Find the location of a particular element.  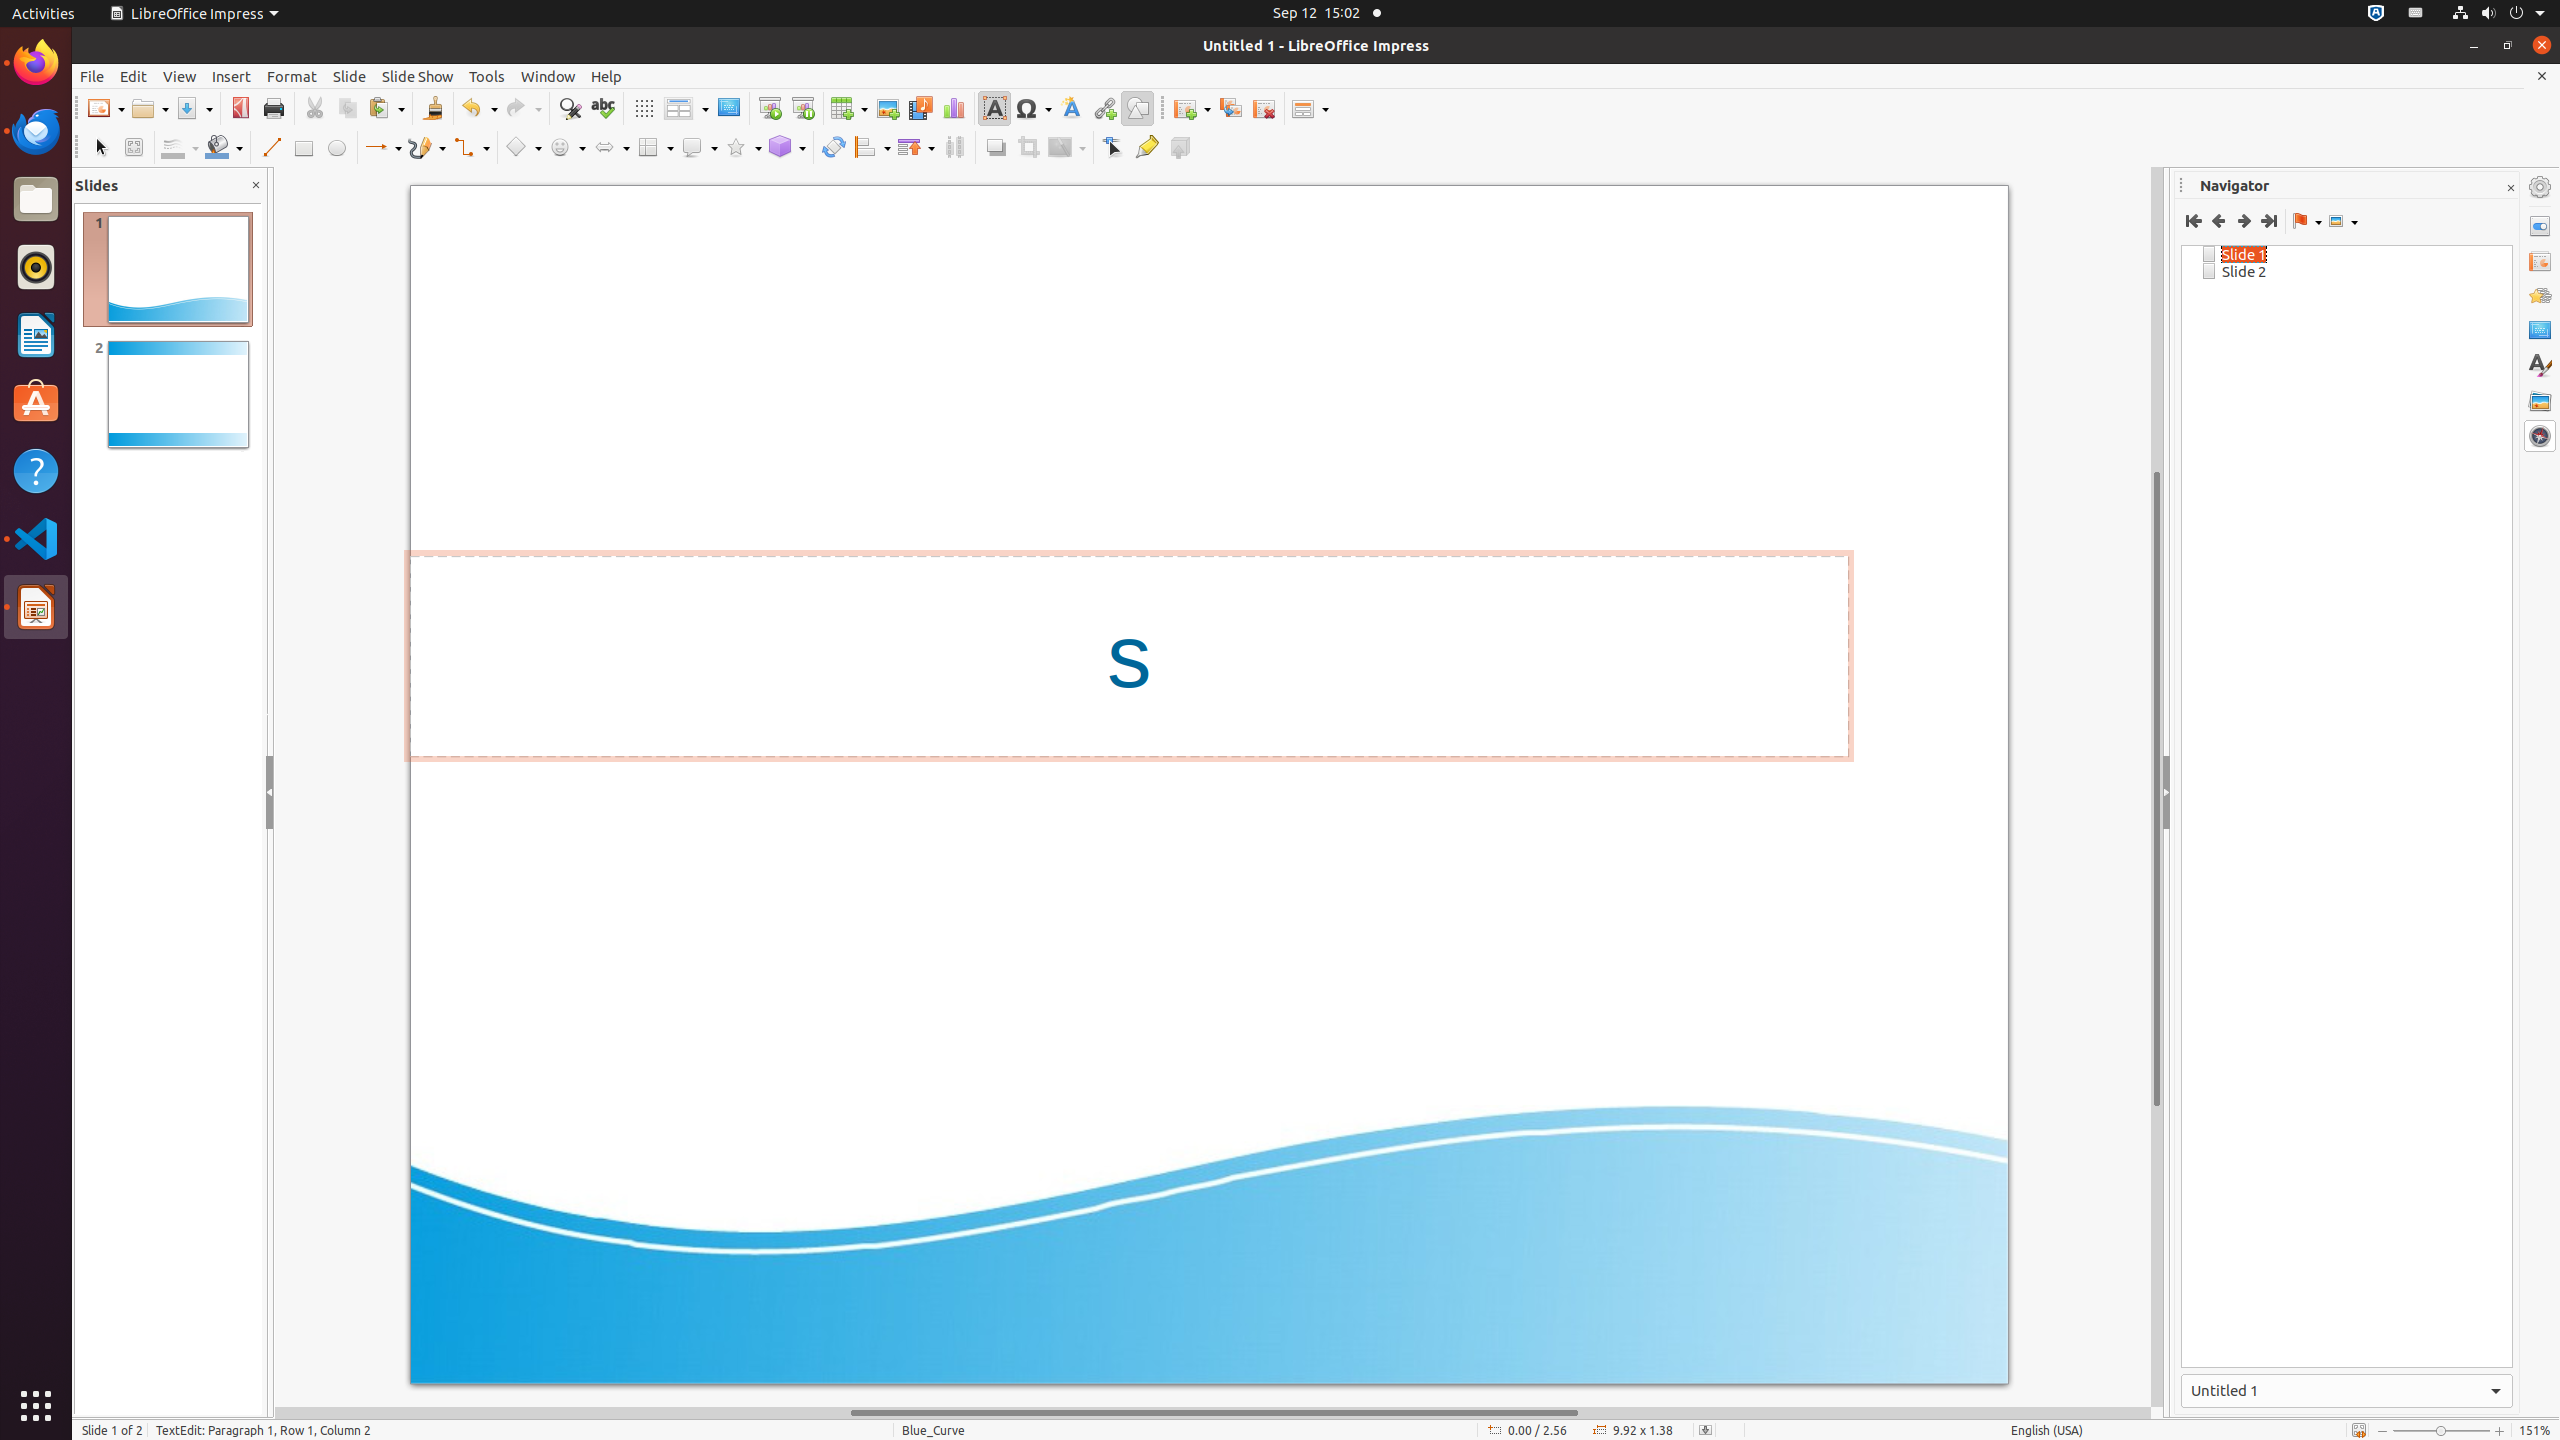

Crop is located at coordinates (1028, 148).